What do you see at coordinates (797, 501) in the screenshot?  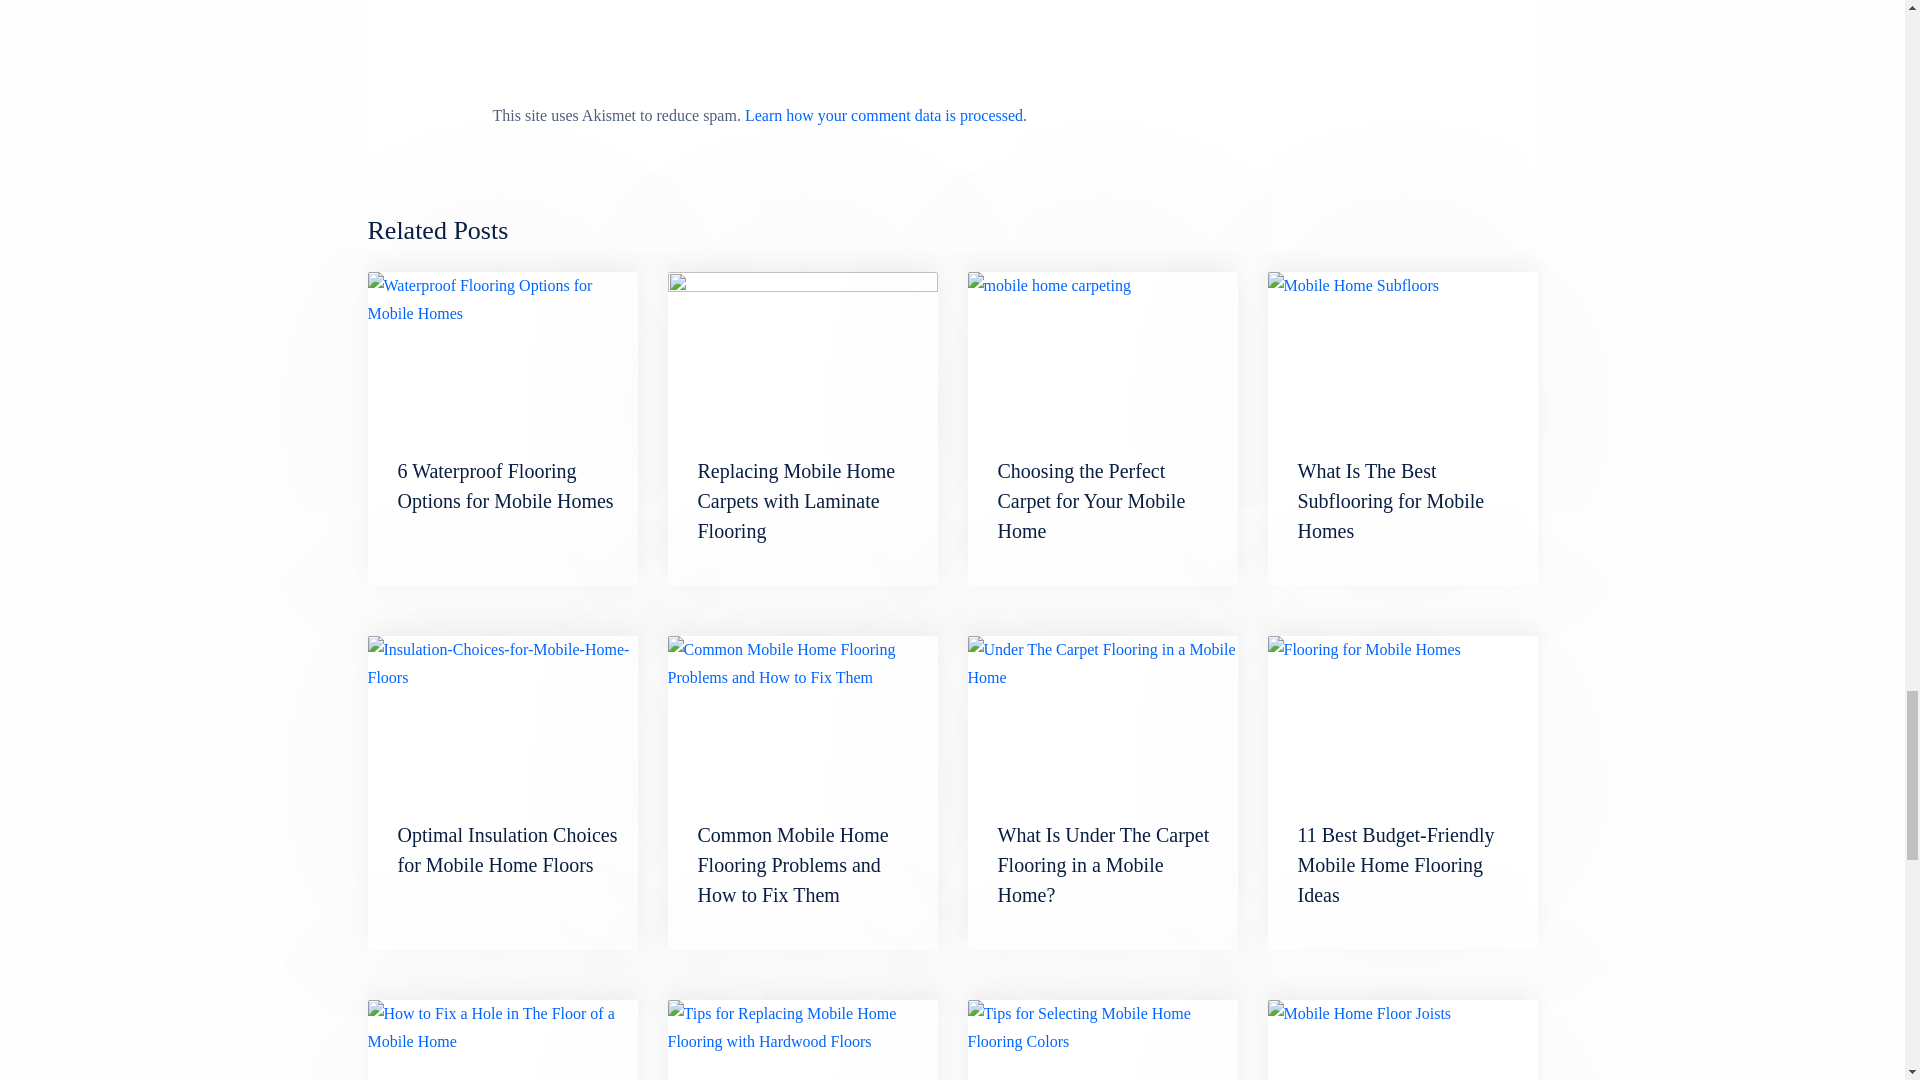 I see `Replacing Mobile Home Carpets with Laminate Flooring` at bounding box center [797, 501].